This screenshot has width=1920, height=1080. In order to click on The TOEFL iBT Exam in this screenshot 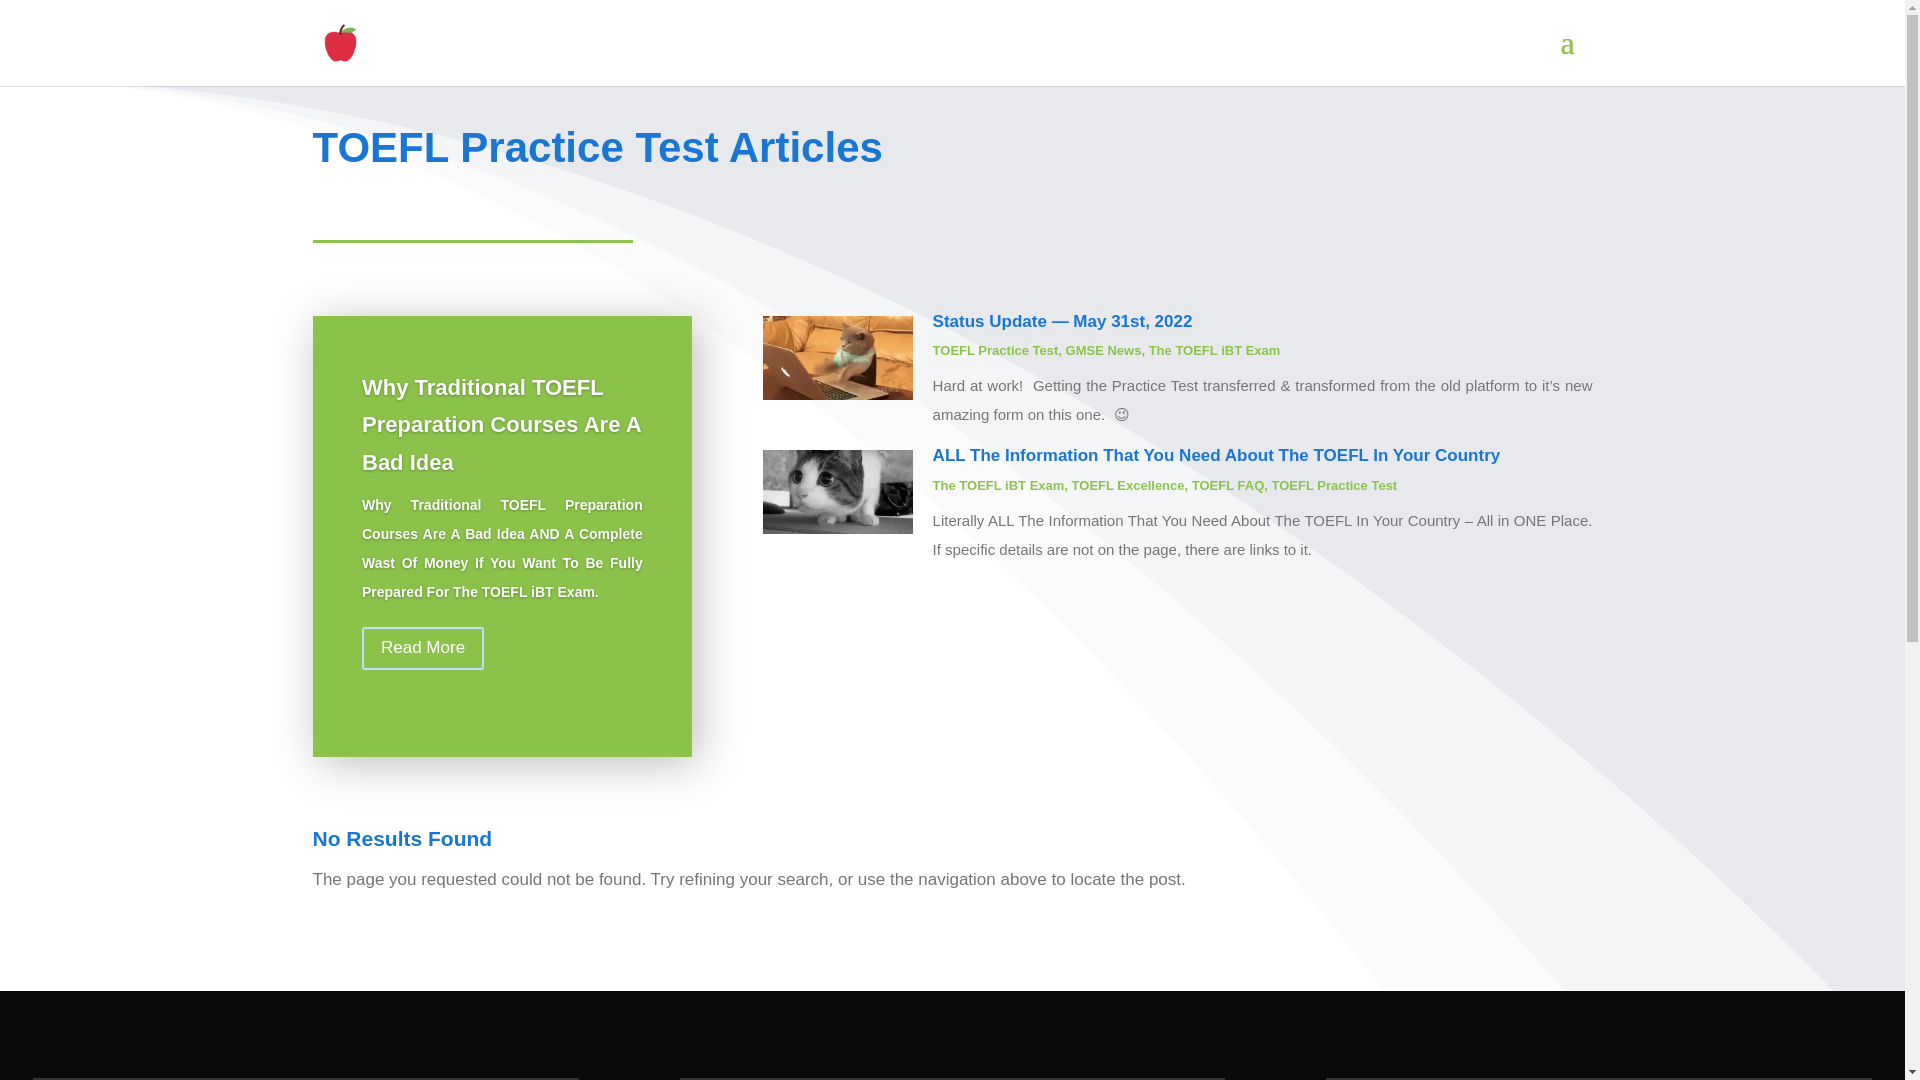, I will do `click(1214, 350)`.